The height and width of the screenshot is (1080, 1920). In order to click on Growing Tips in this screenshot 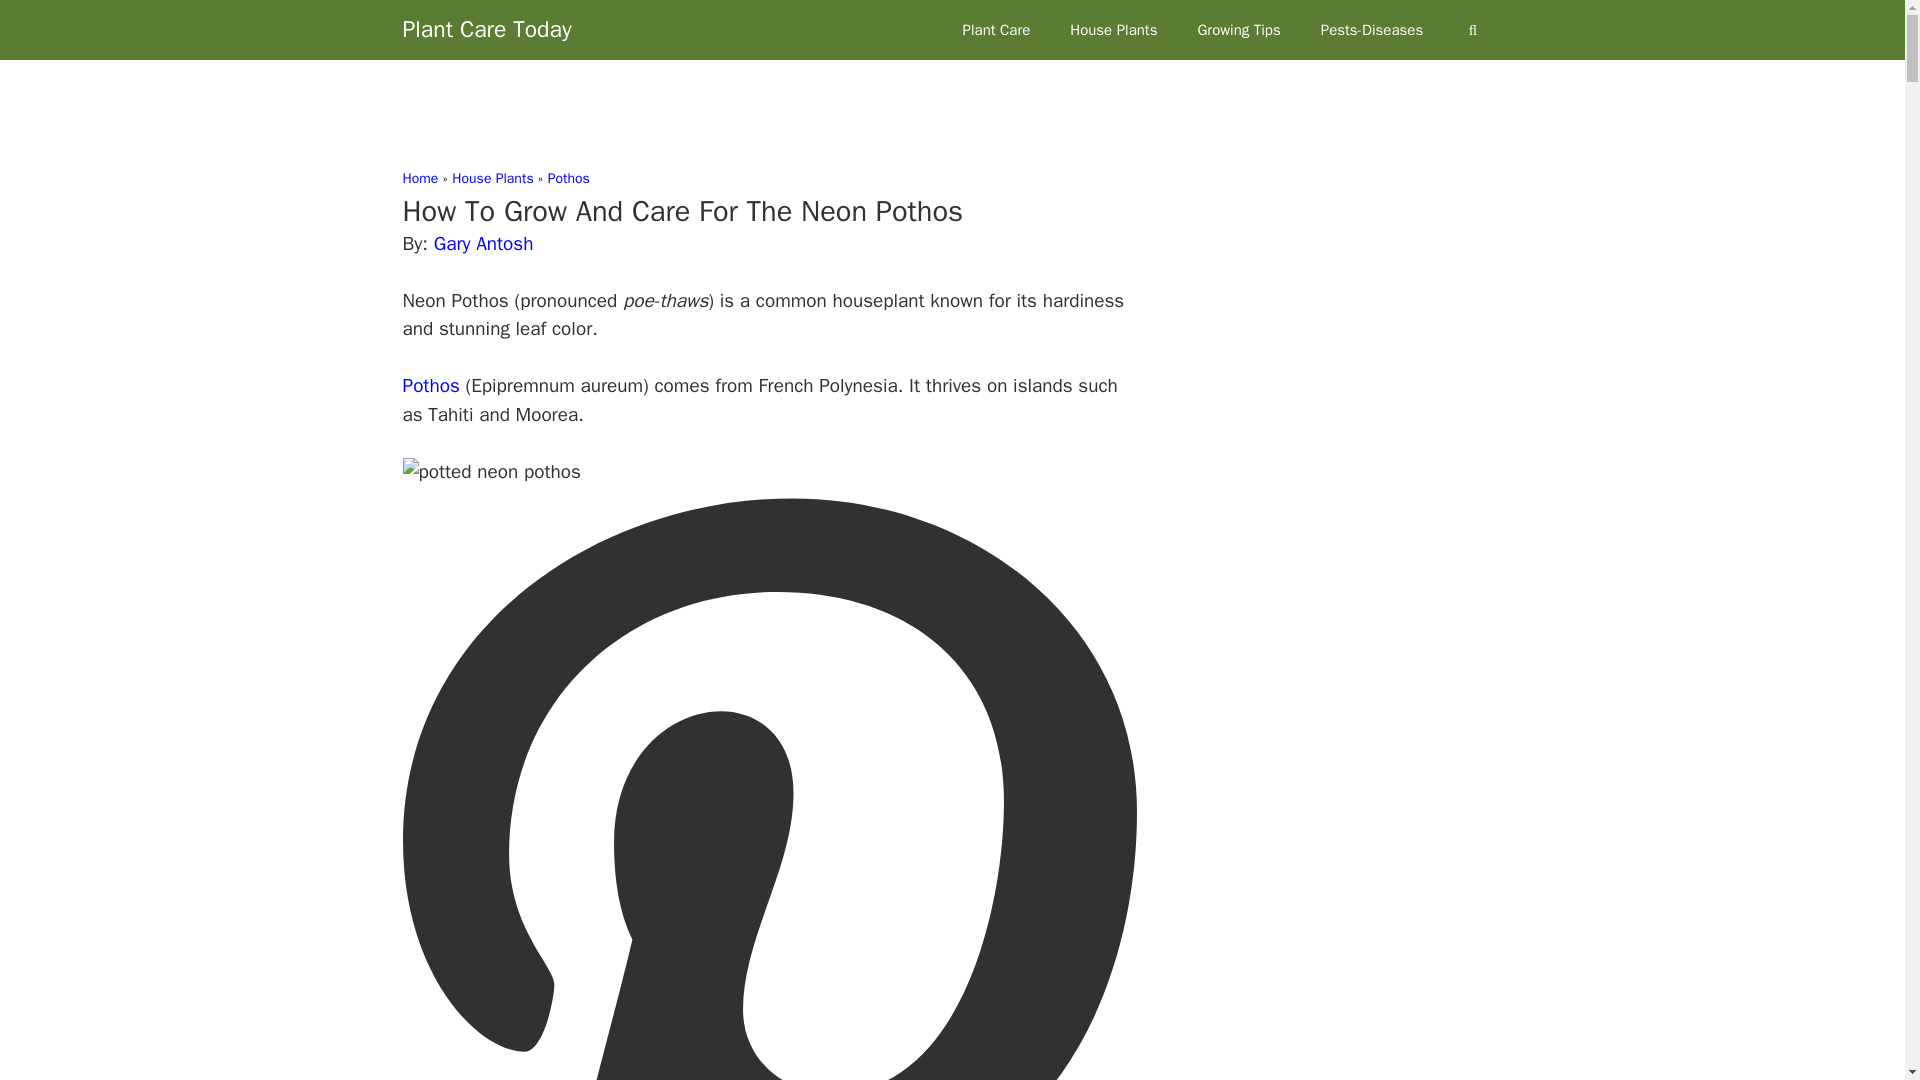, I will do `click(1238, 30)`.